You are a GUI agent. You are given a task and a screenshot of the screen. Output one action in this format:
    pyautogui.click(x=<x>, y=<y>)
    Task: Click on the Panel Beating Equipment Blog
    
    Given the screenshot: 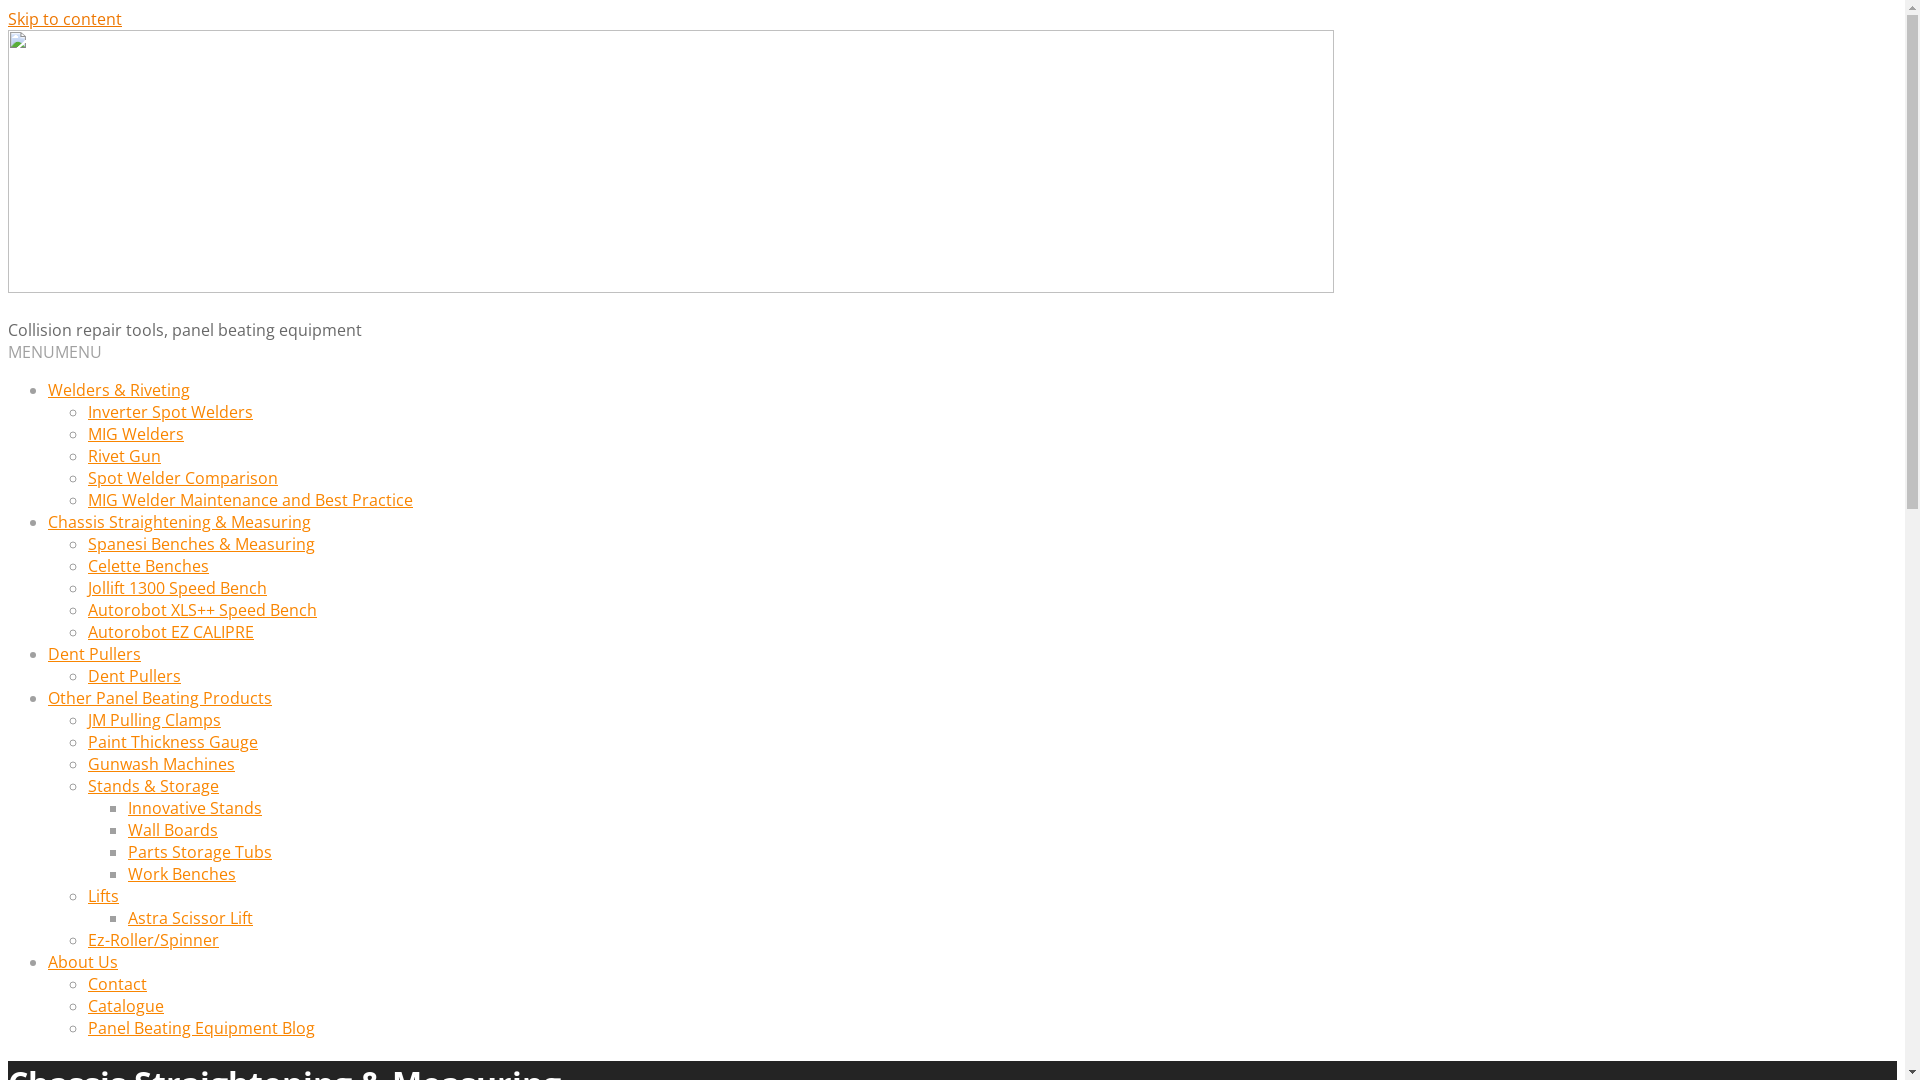 What is the action you would take?
    pyautogui.click(x=202, y=1028)
    